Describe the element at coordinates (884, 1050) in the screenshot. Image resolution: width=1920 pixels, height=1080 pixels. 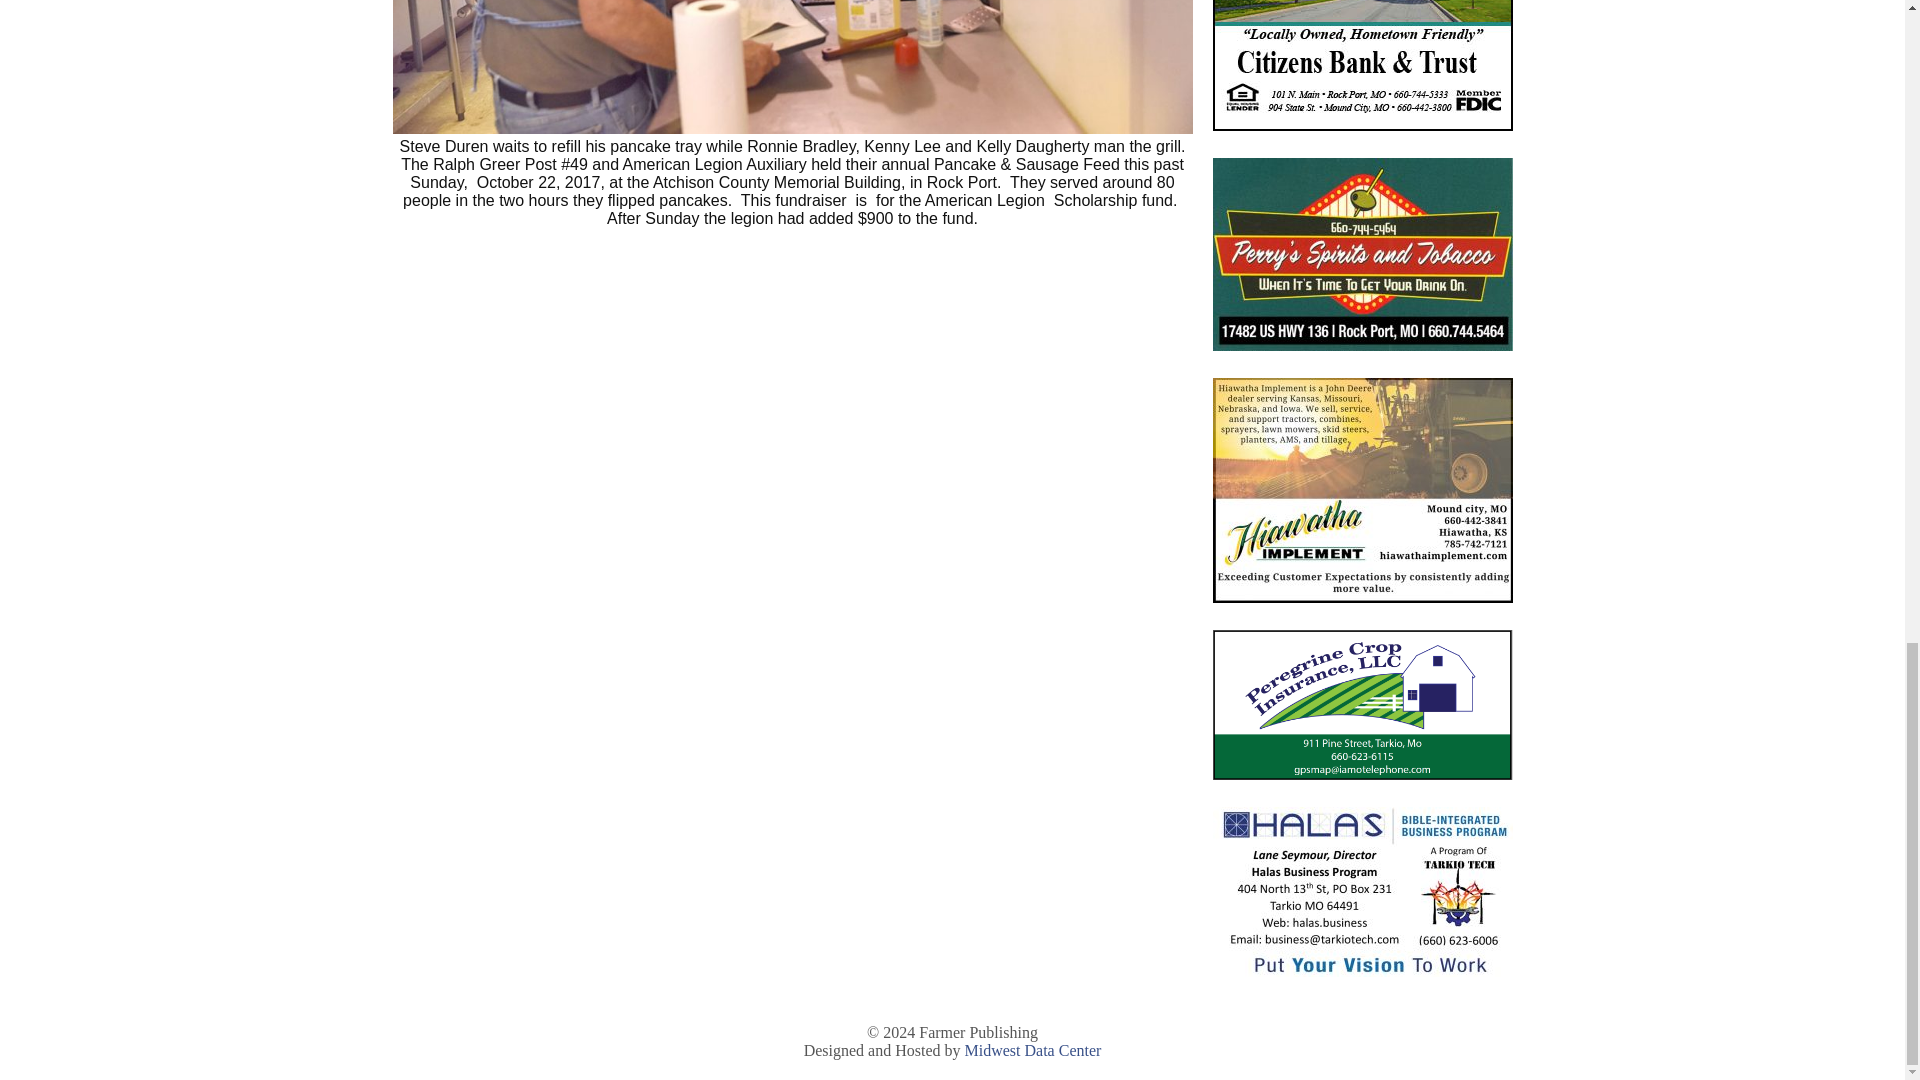
I see `Designed and Hosted by` at that location.